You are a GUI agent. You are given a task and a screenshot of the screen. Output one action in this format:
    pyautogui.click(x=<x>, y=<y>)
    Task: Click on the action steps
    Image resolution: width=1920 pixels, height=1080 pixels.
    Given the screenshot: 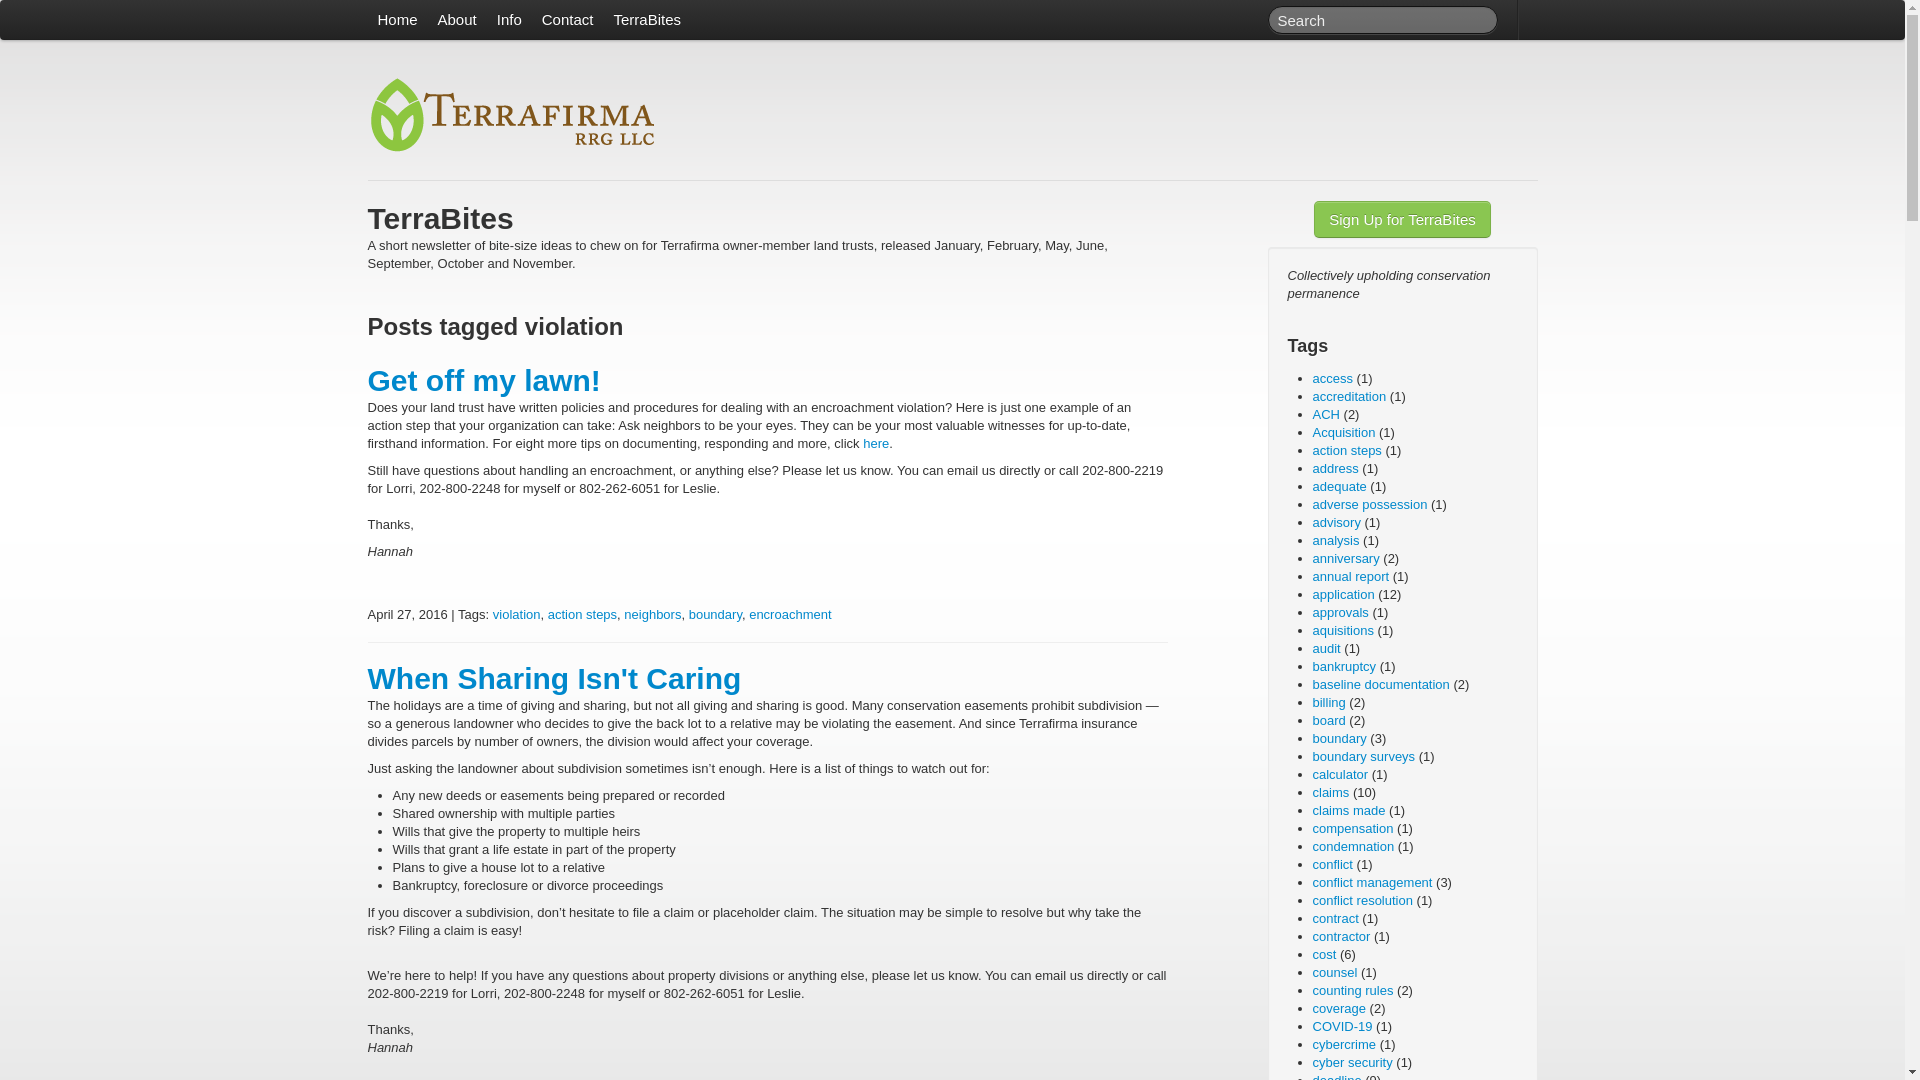 What is the action you would take?
    pyautogui.click(x=582, y=614)
    